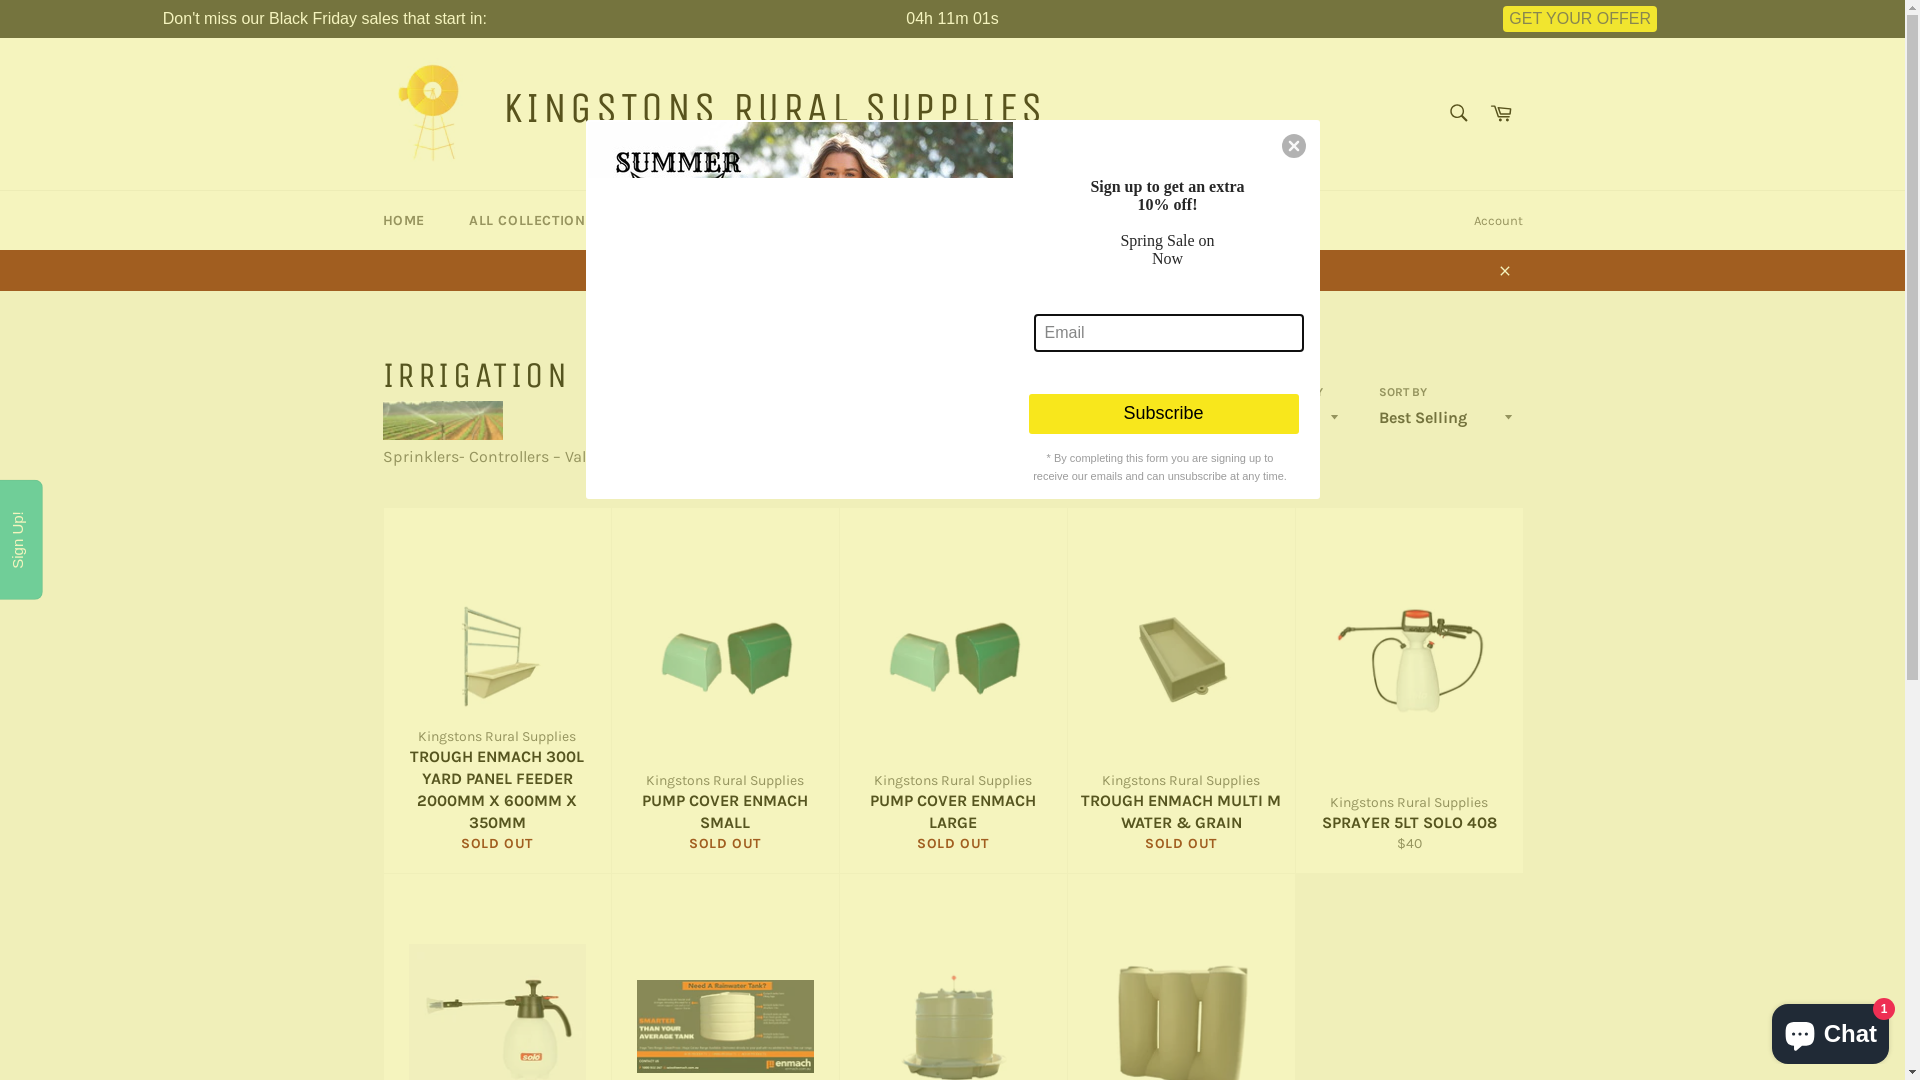 This screenshot has width=1920, height=1080. I want to click on BOOTS & CLOTHING, so click(724, 220).